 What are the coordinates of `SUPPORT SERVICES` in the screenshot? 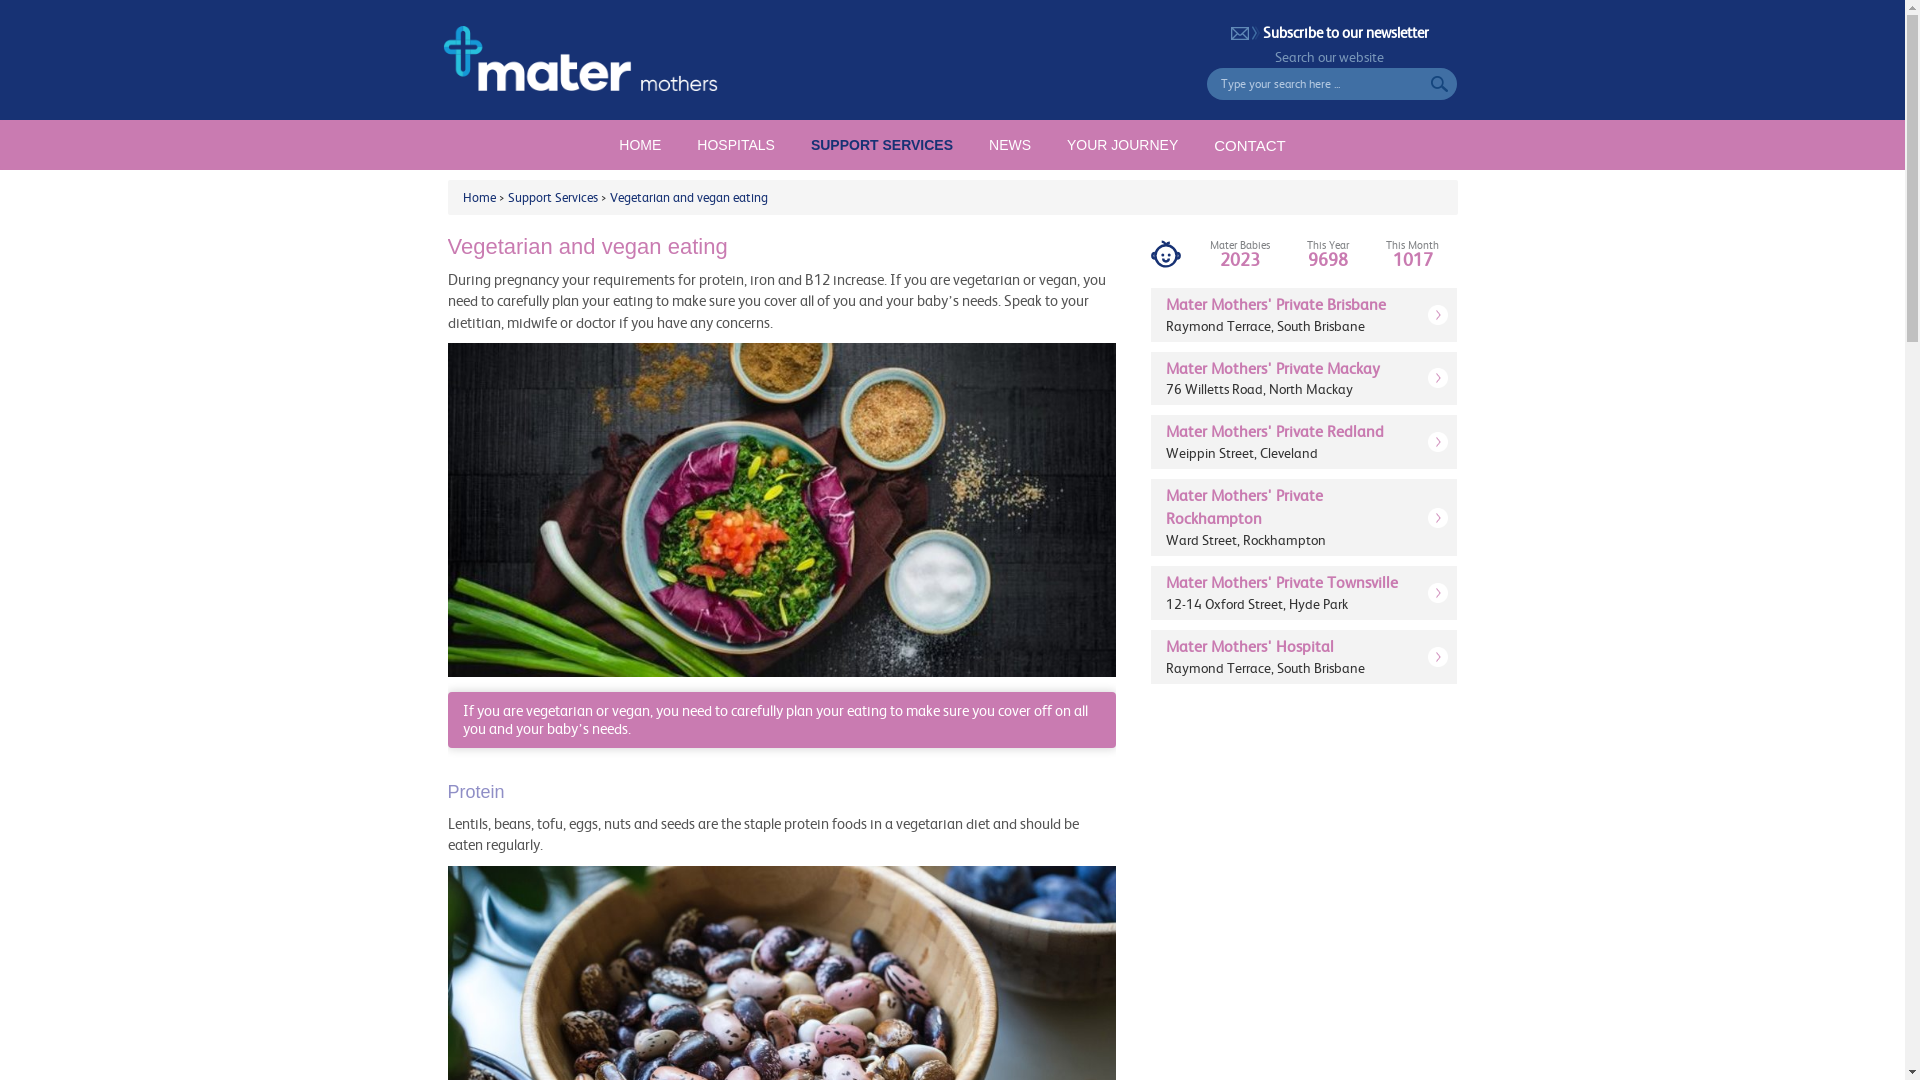 It's located at (882, 145).